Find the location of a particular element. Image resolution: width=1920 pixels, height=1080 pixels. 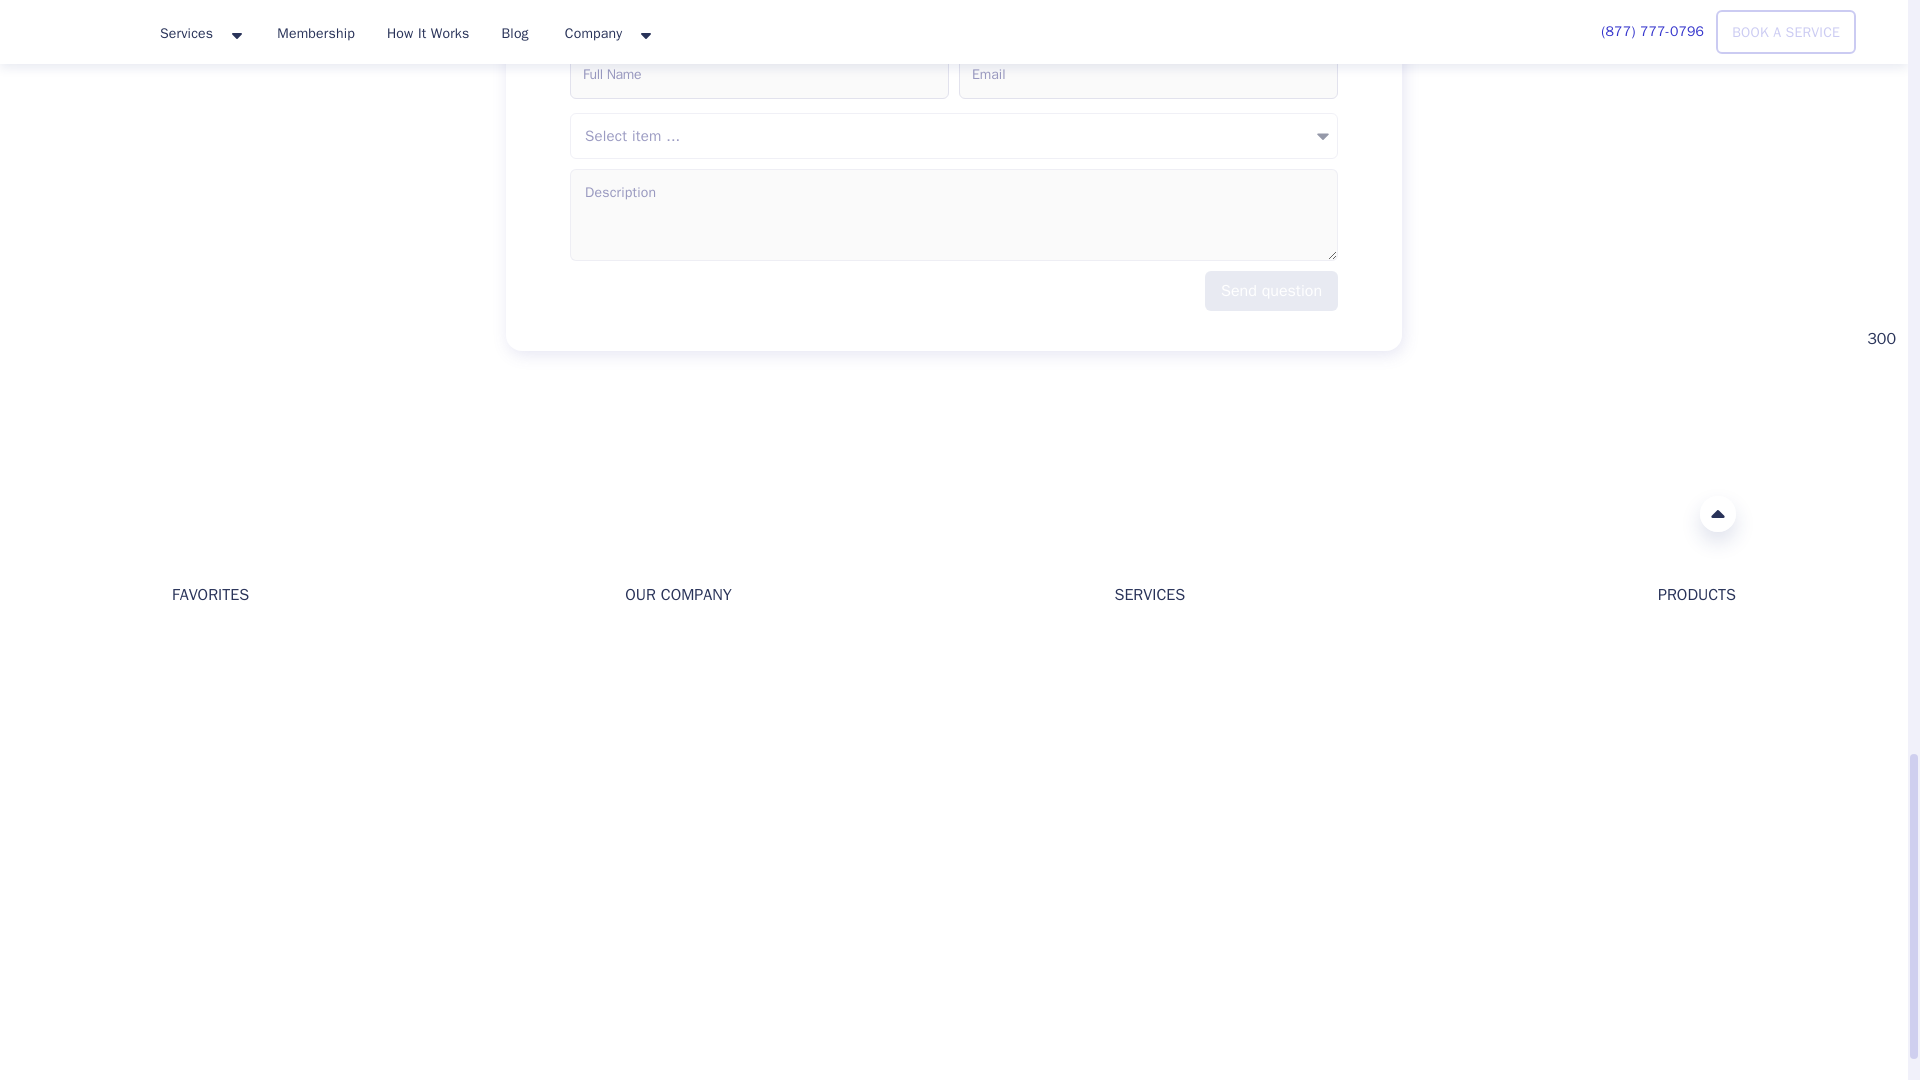

About Us is located at coordinates (654, 644).